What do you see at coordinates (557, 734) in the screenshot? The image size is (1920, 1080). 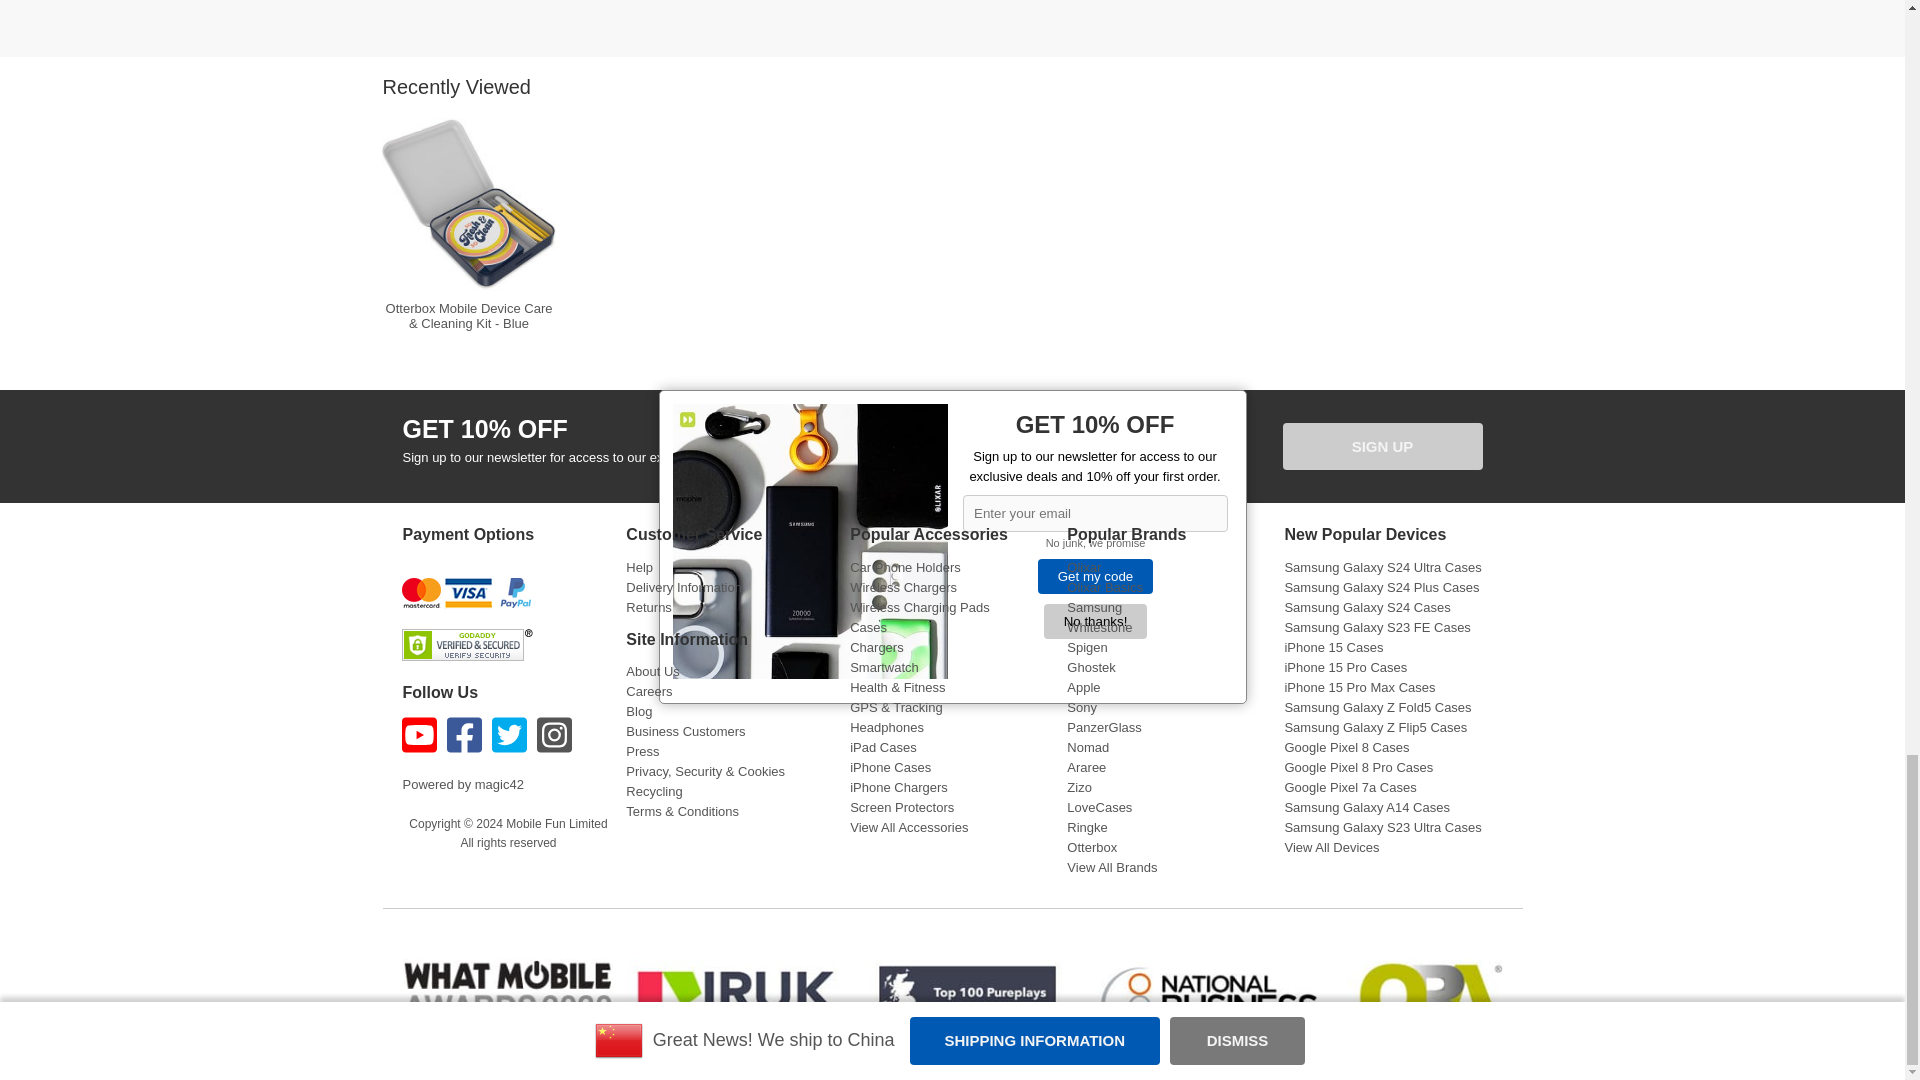 I see `Follow Mobile Fun on Instagram` at bounding box center [557, 734].